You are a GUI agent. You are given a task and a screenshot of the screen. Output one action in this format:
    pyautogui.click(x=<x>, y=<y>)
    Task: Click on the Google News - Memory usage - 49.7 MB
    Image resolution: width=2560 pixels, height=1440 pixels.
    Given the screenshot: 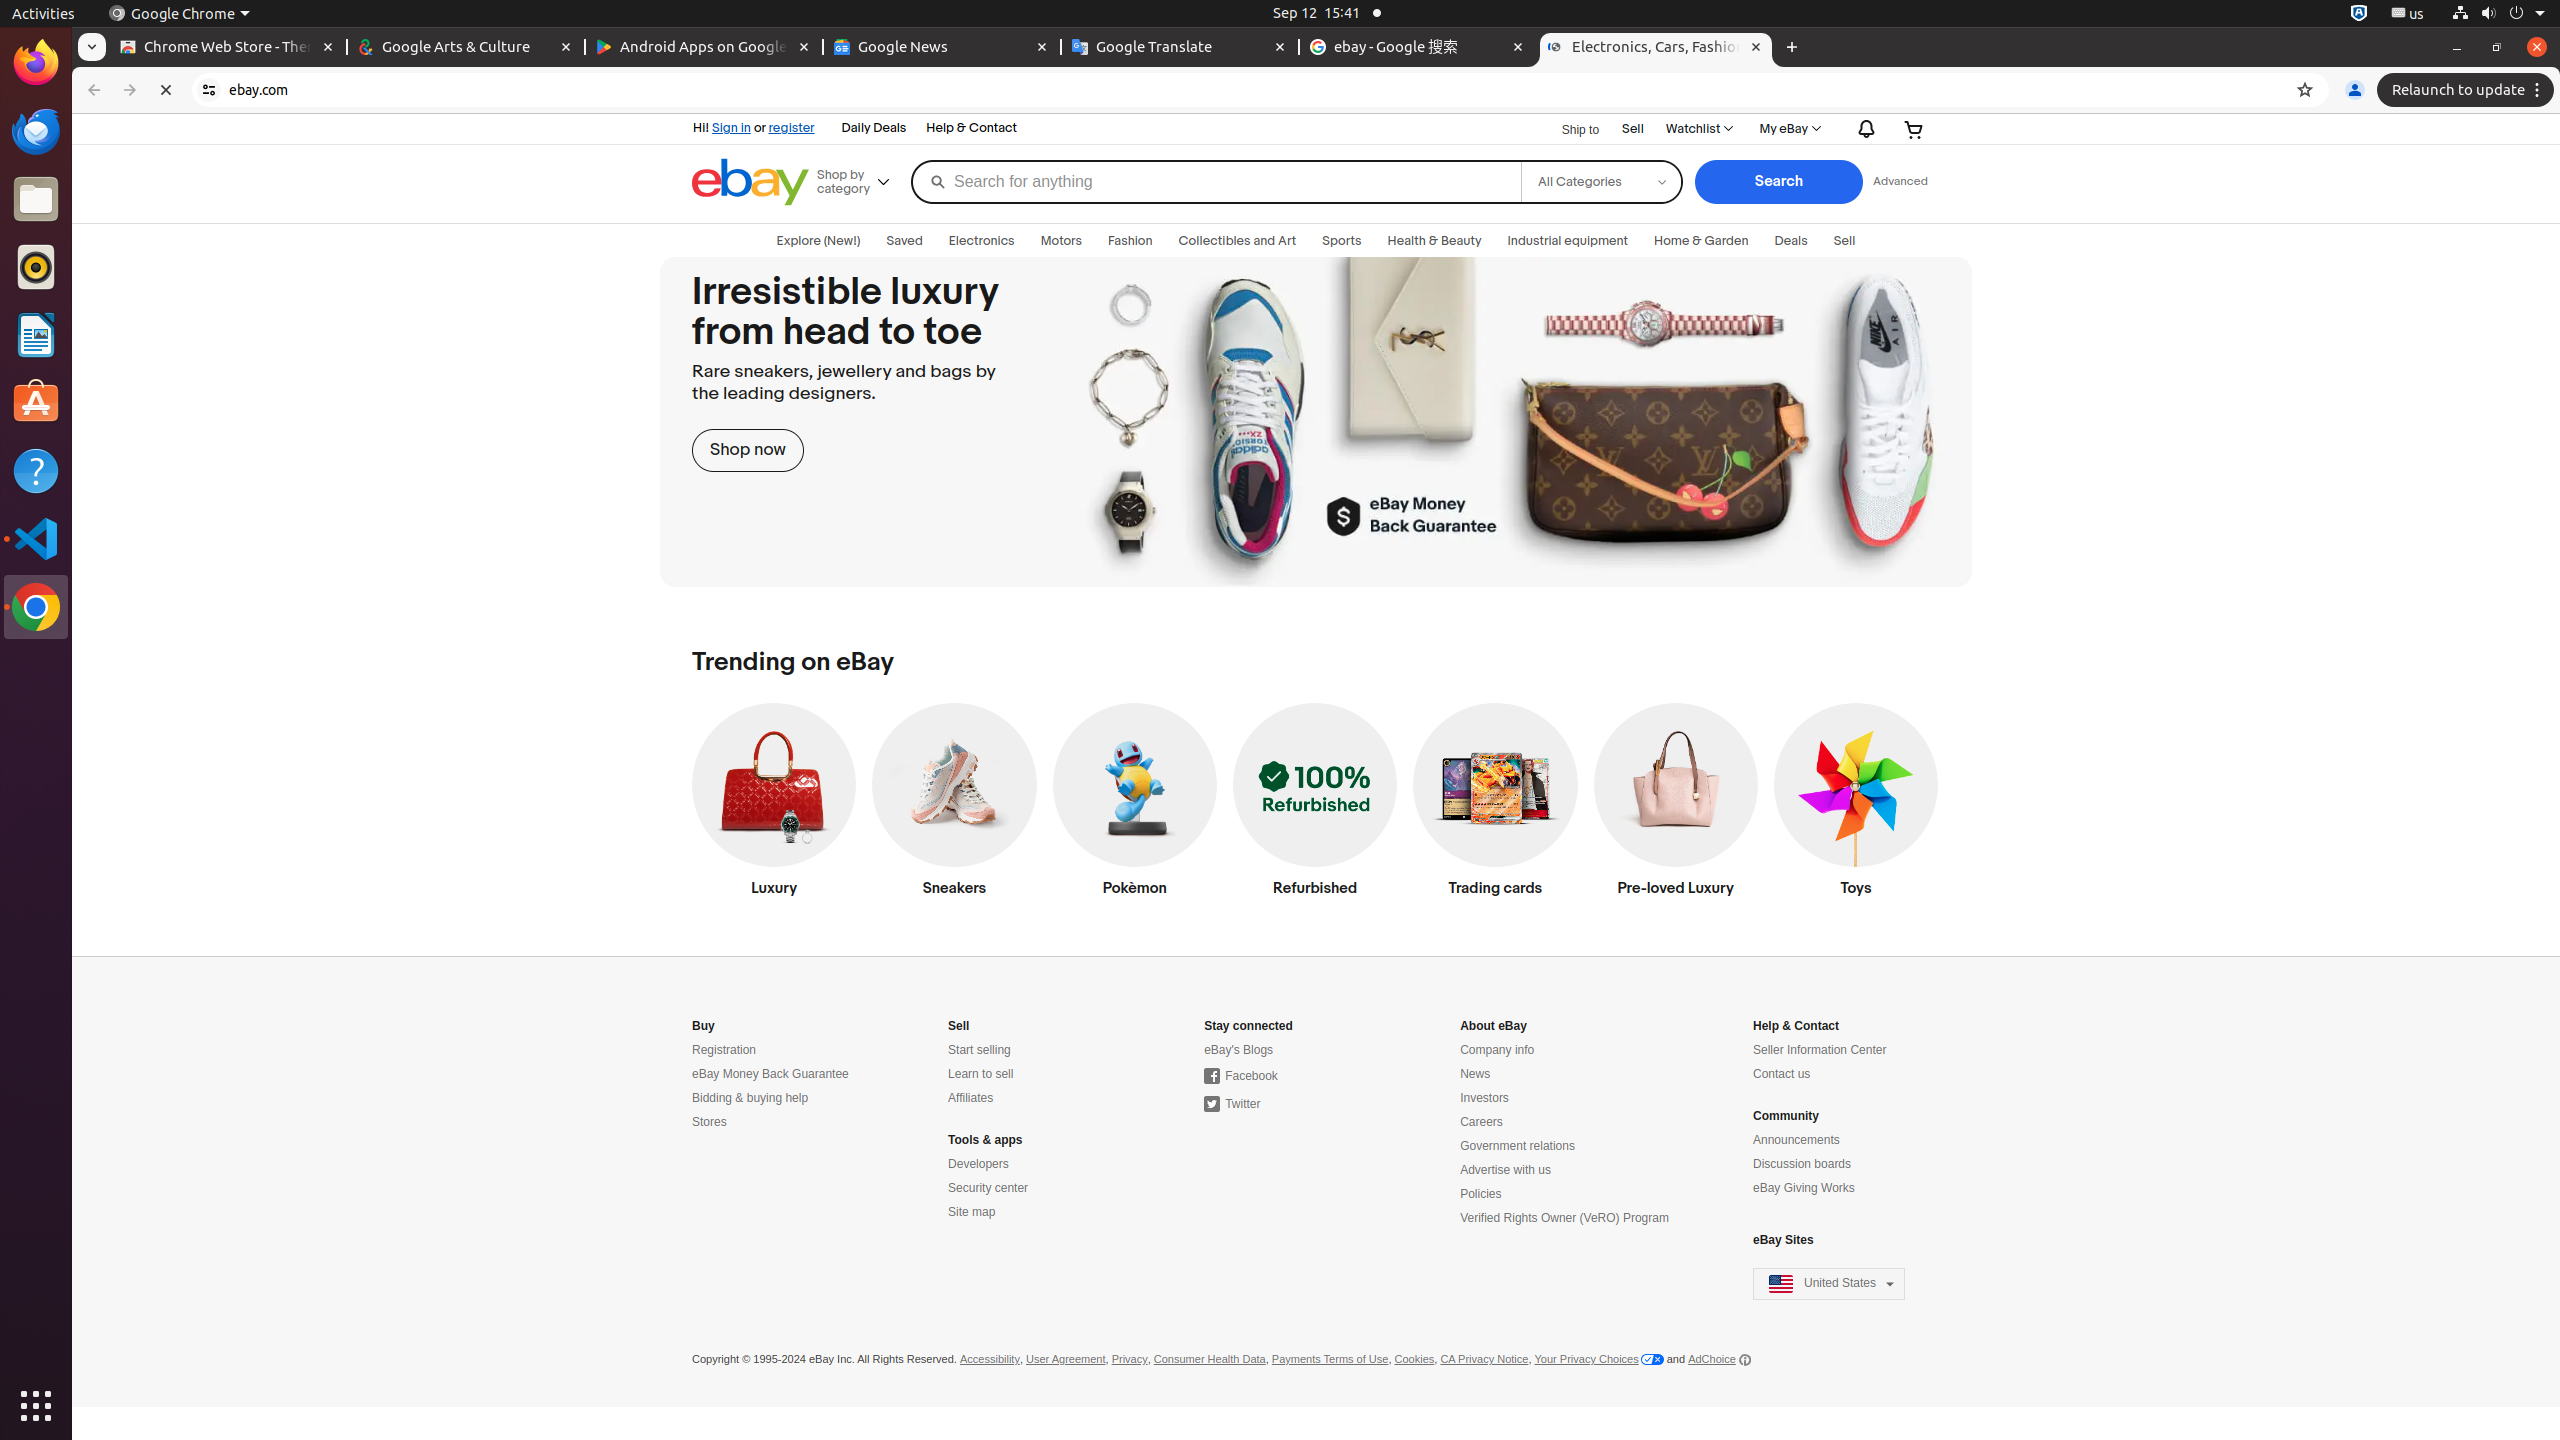 What is the action you would take?
    pyautogui.click(x=942, y=48)
    